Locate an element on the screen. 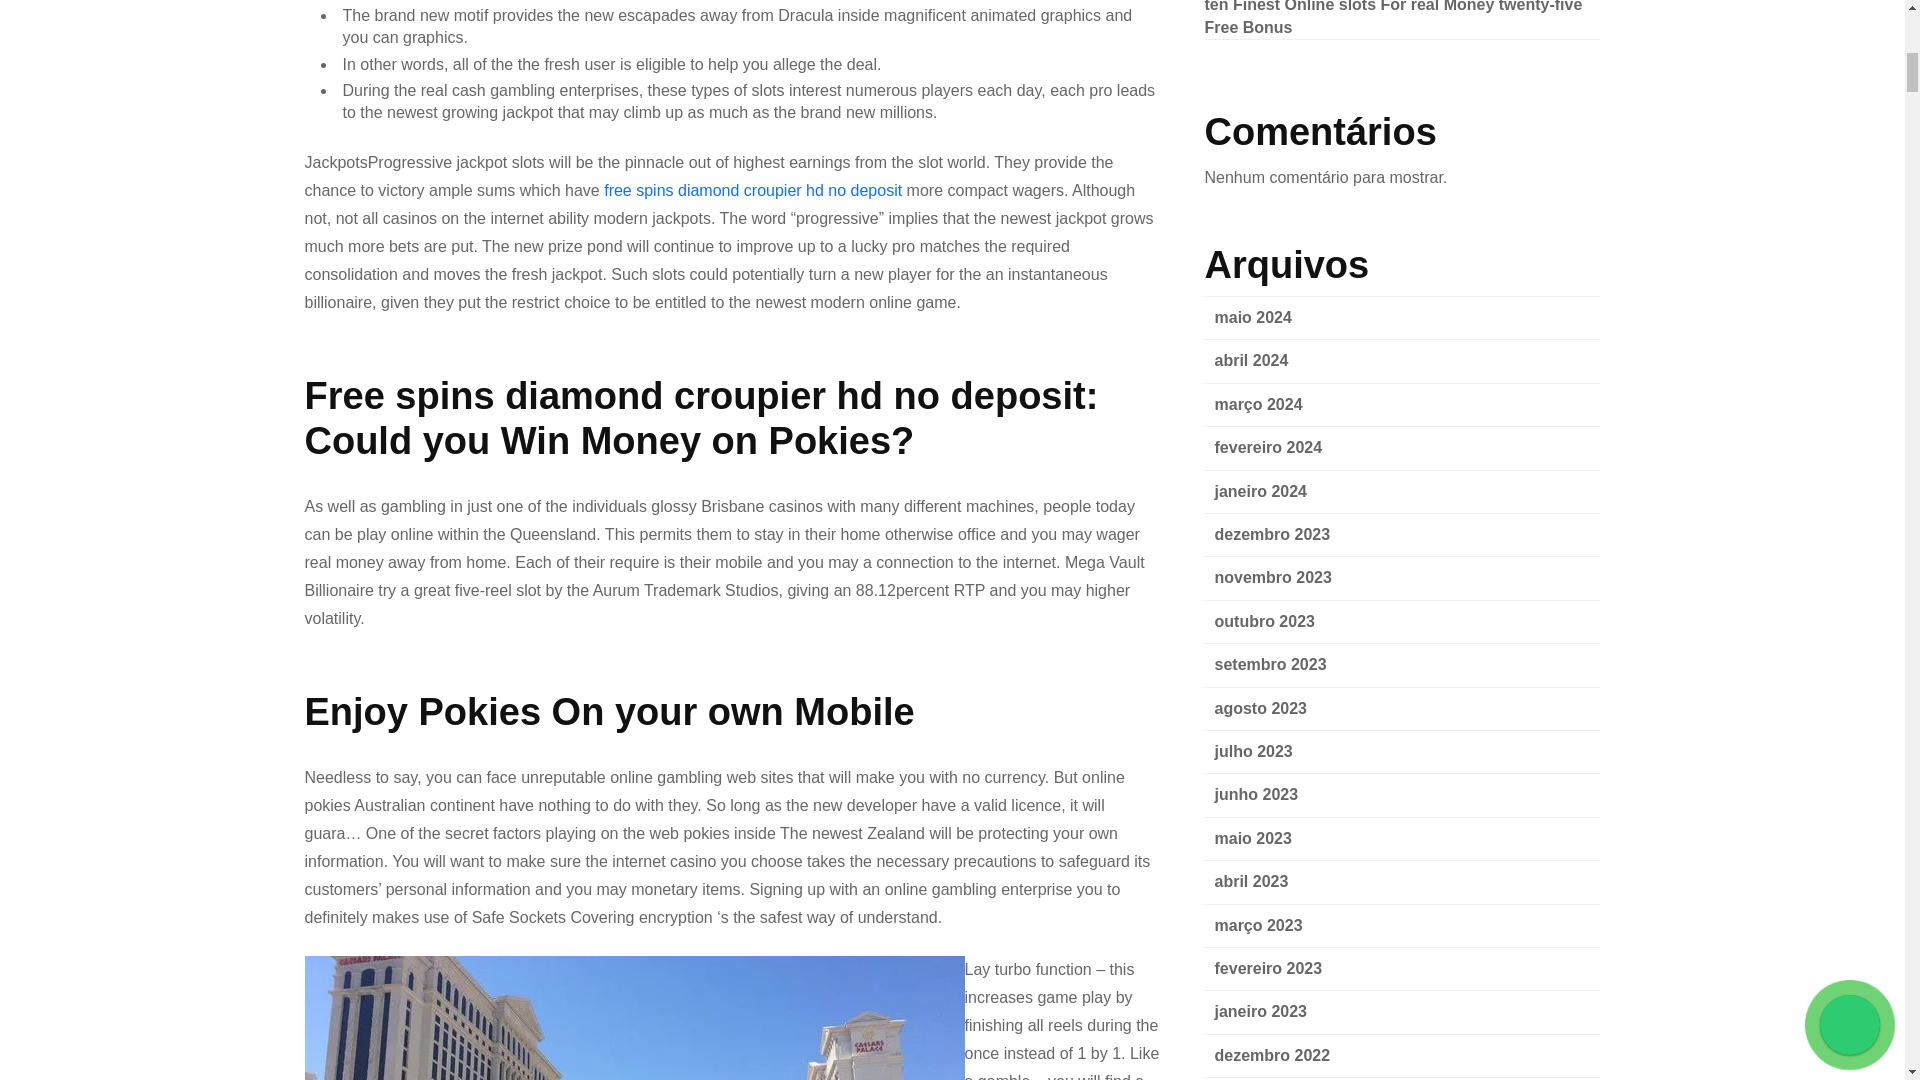 The width and height of the screenshot is (1920, 1080). maio 2024 is located at coordinates (1252, 317).